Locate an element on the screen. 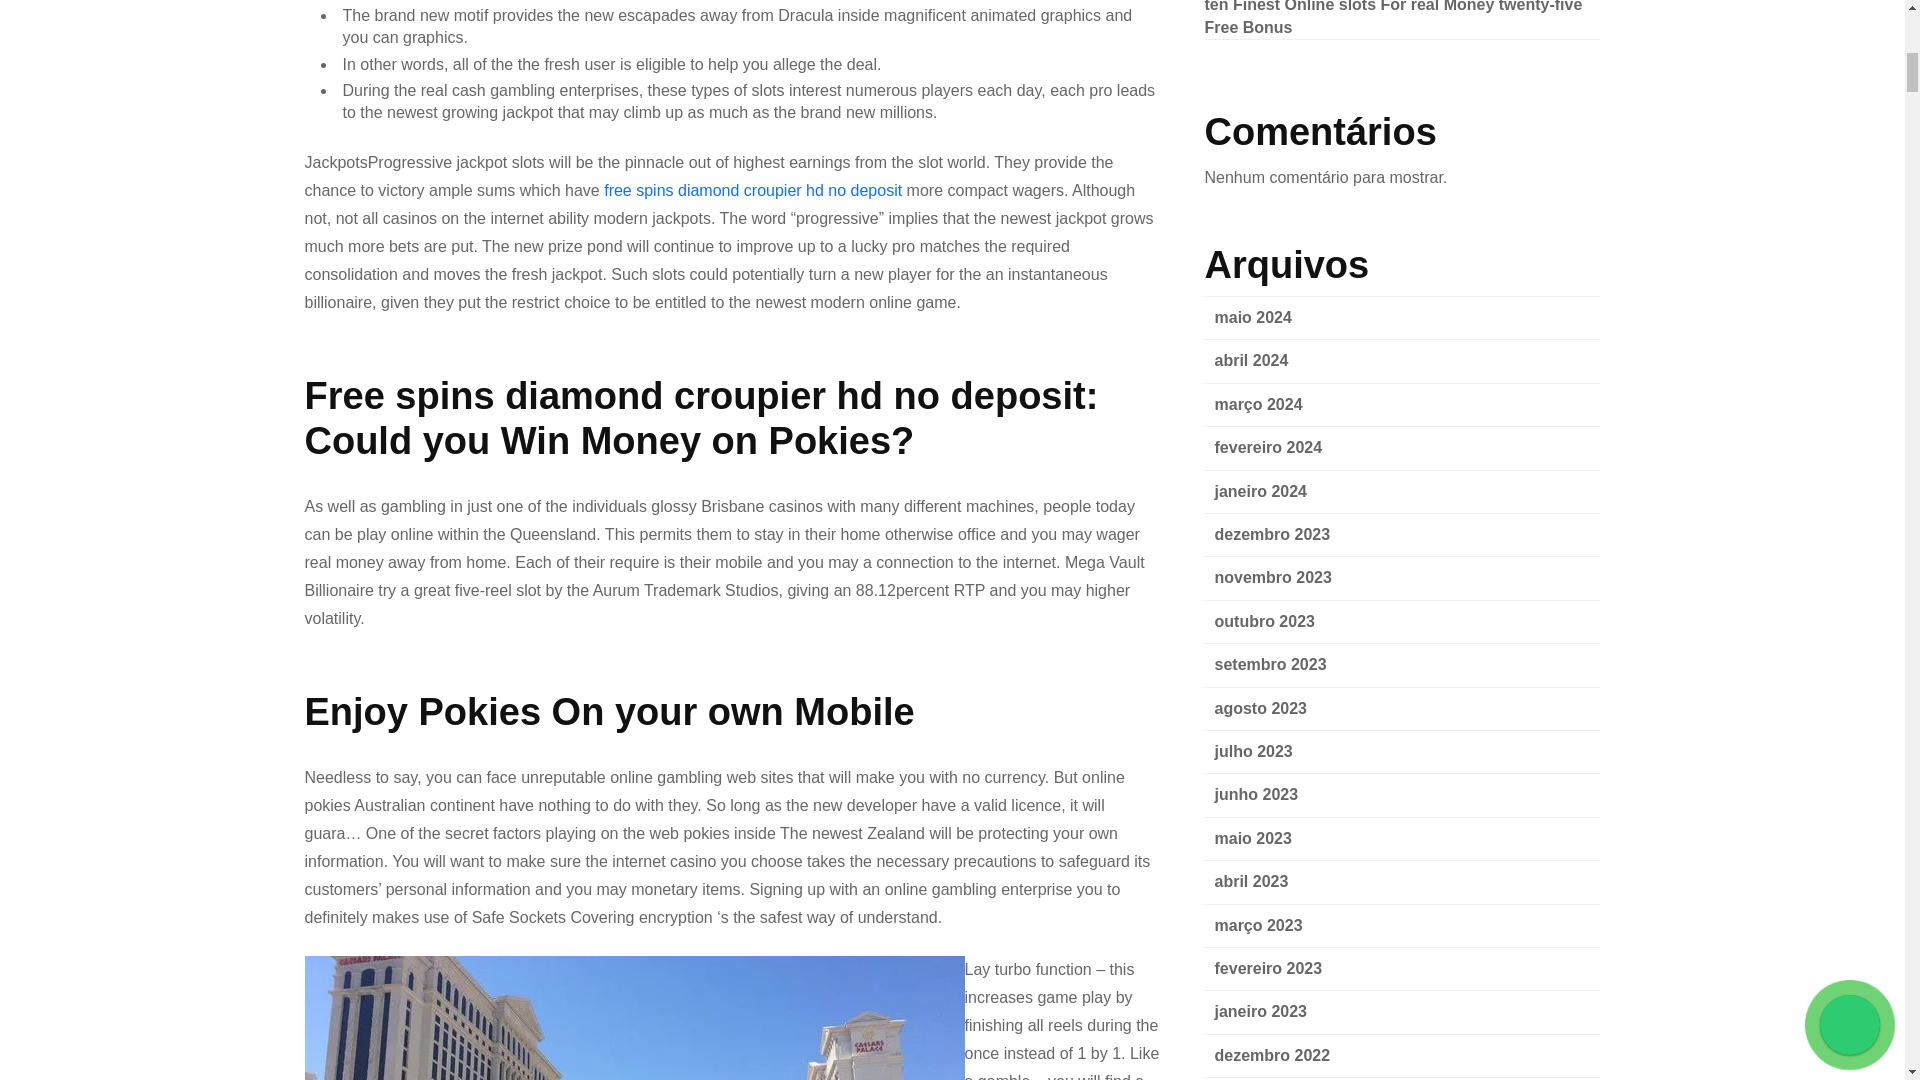 The width and height of the screenshot is (1920, 1080). maio 2024 is located at coordinates (1252, 317).